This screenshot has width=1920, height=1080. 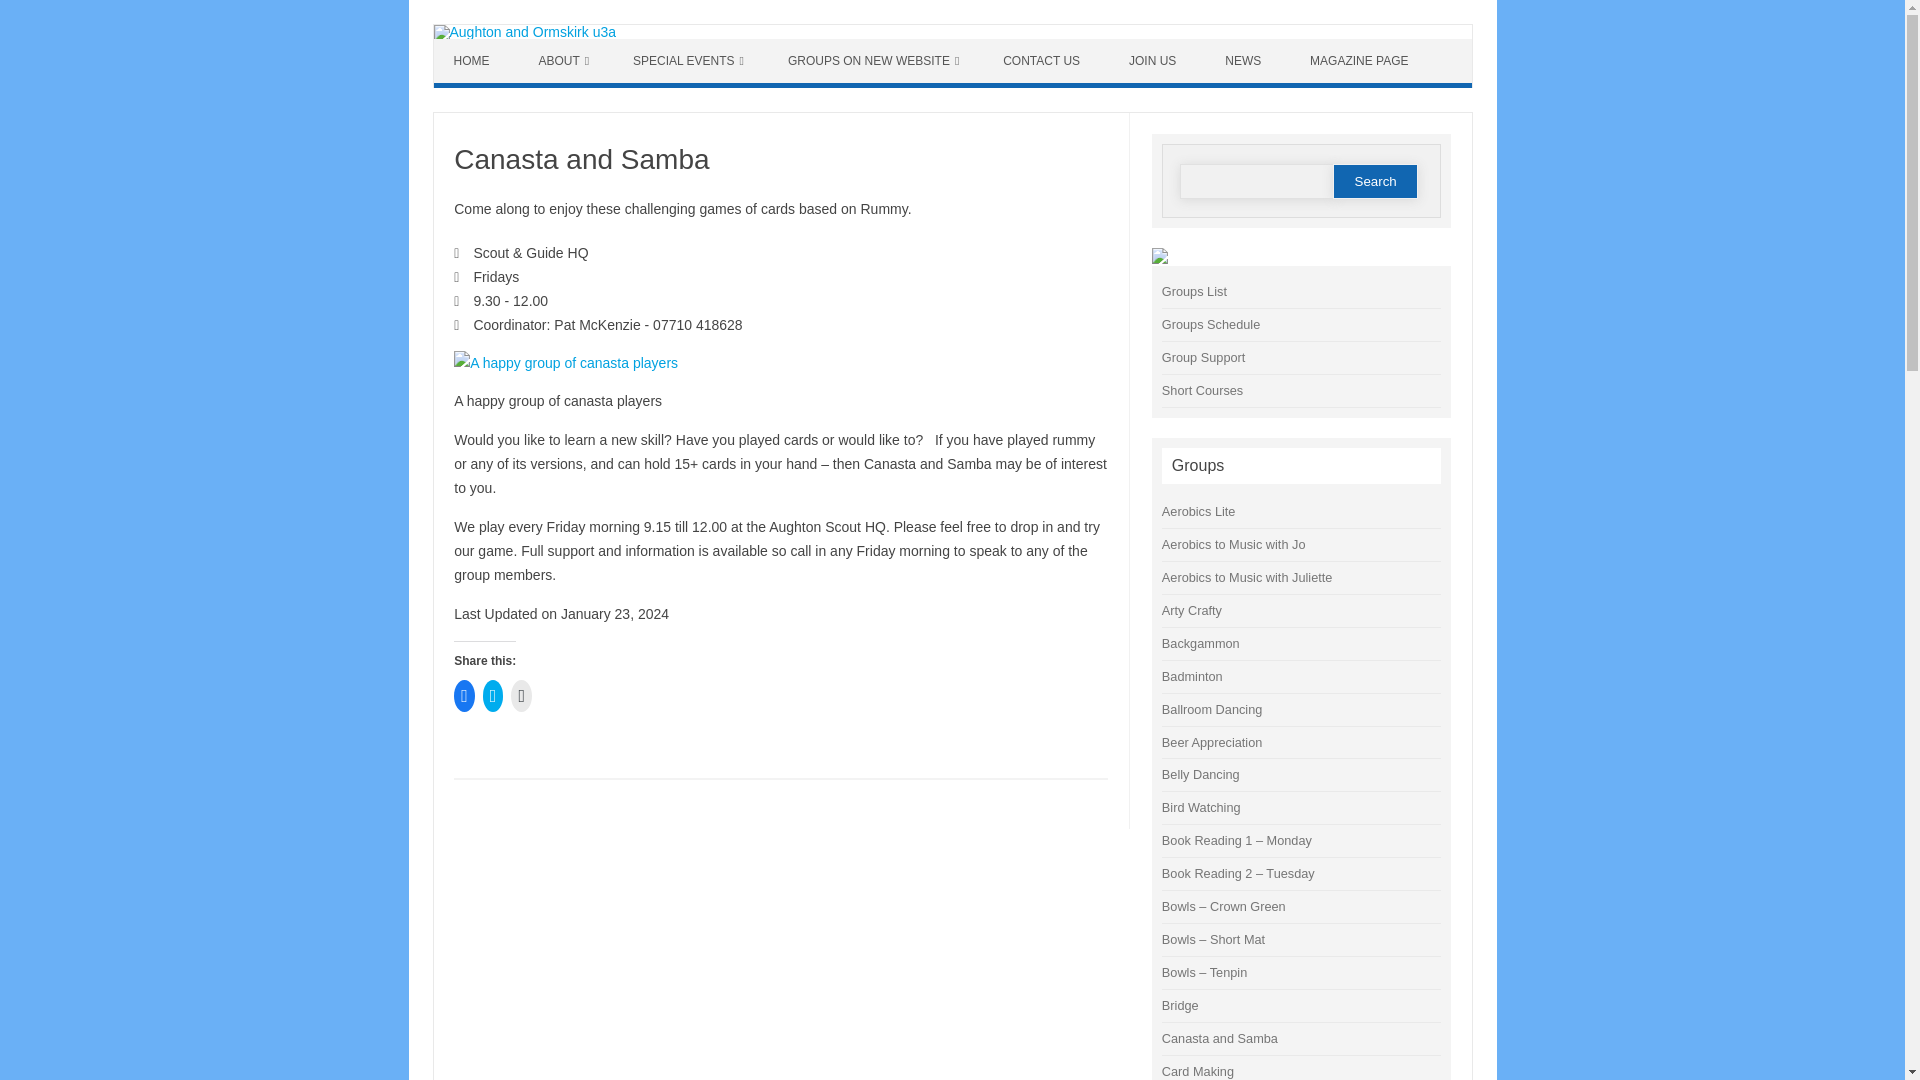 What do you see at coordinates (1246, 60) in the screenshot?
I see `NEWS` at bounding box center [1246, 60].